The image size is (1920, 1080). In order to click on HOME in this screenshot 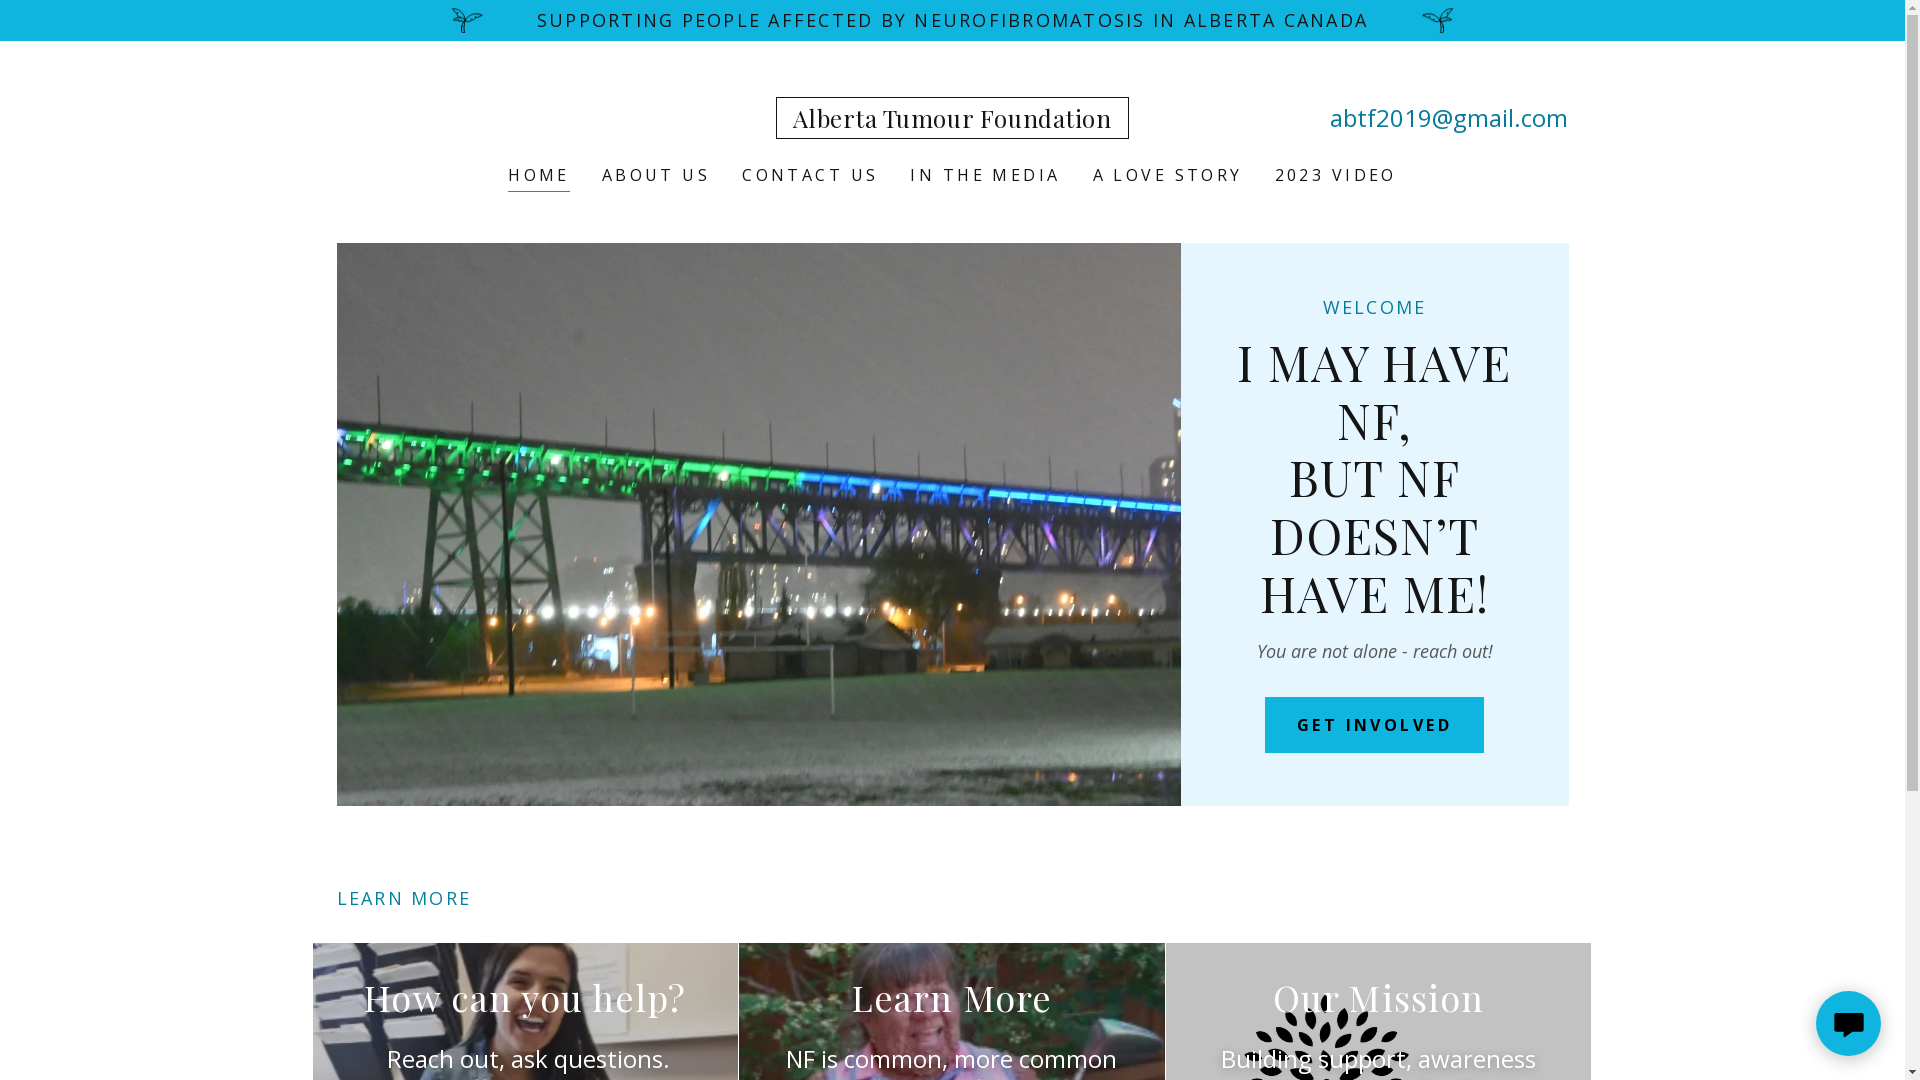, I will do `click(539, 178)`.